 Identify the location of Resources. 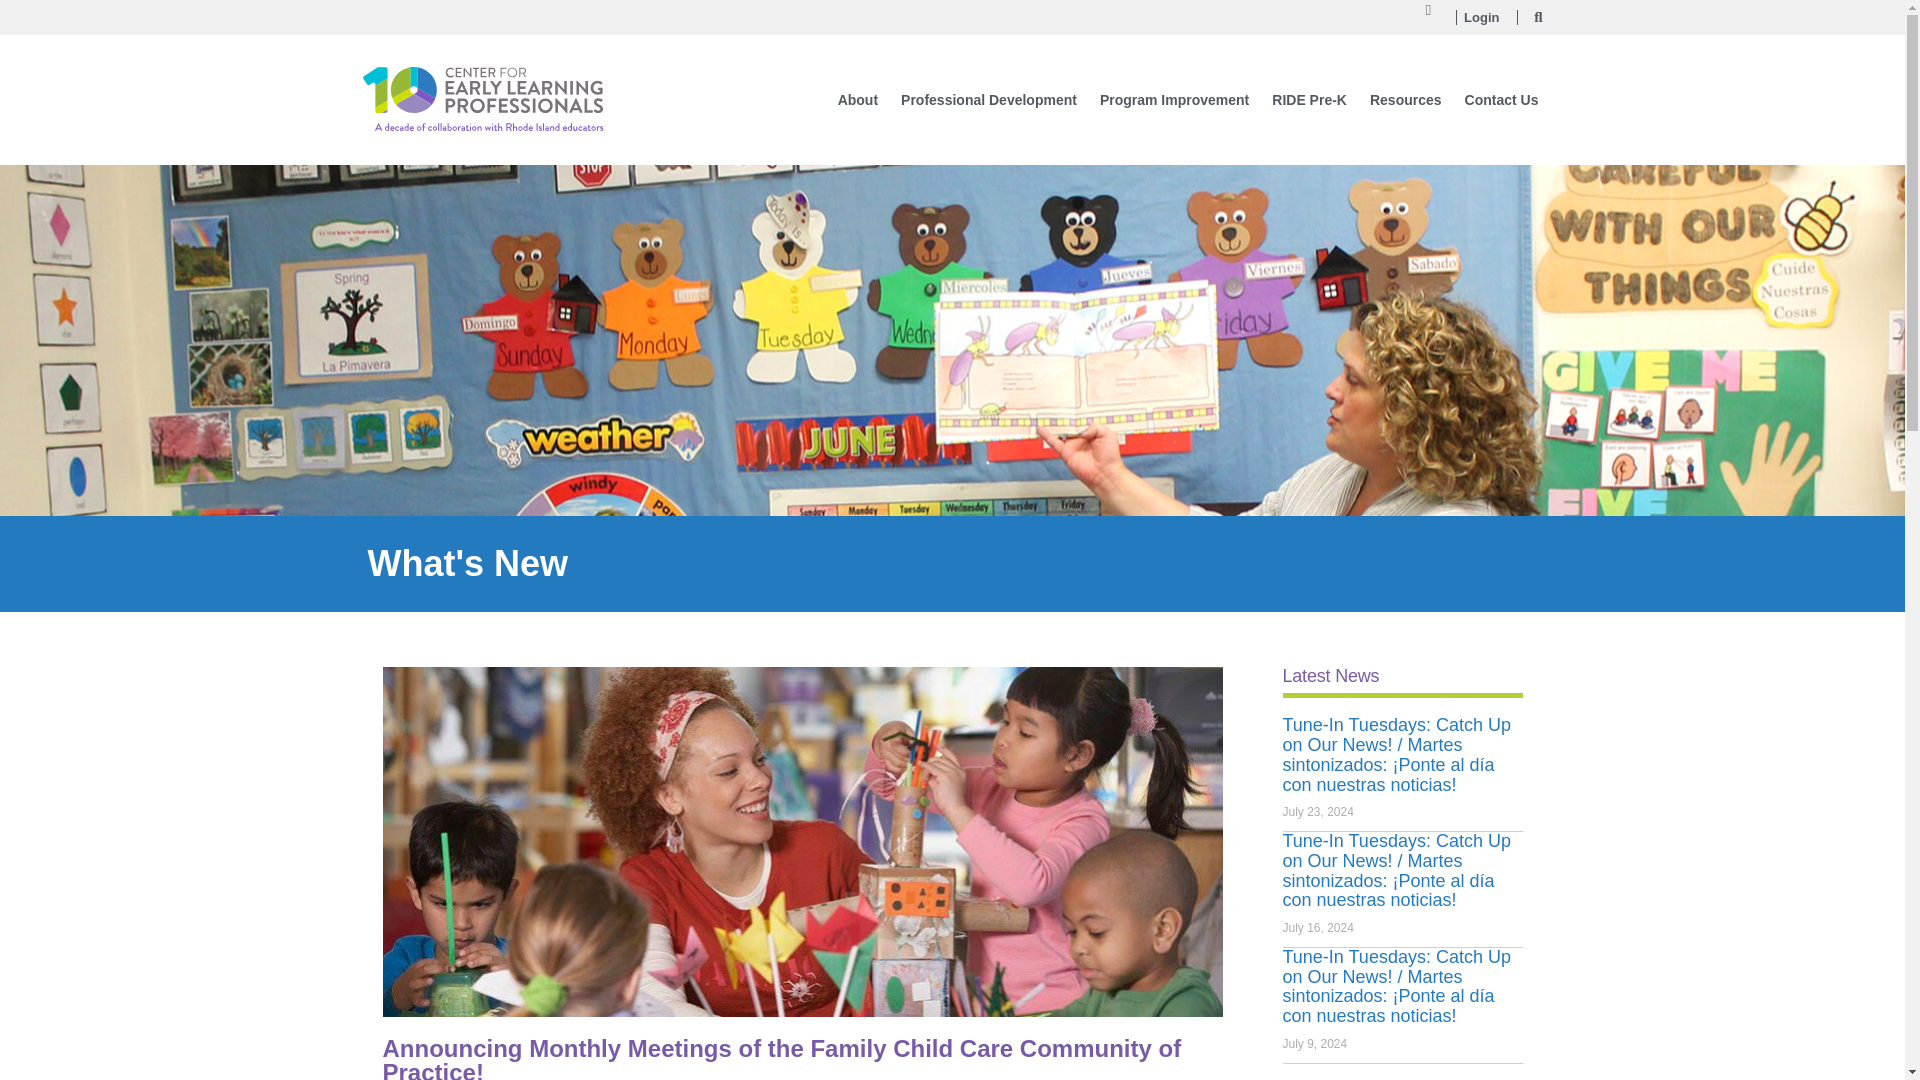
(1405, 100).